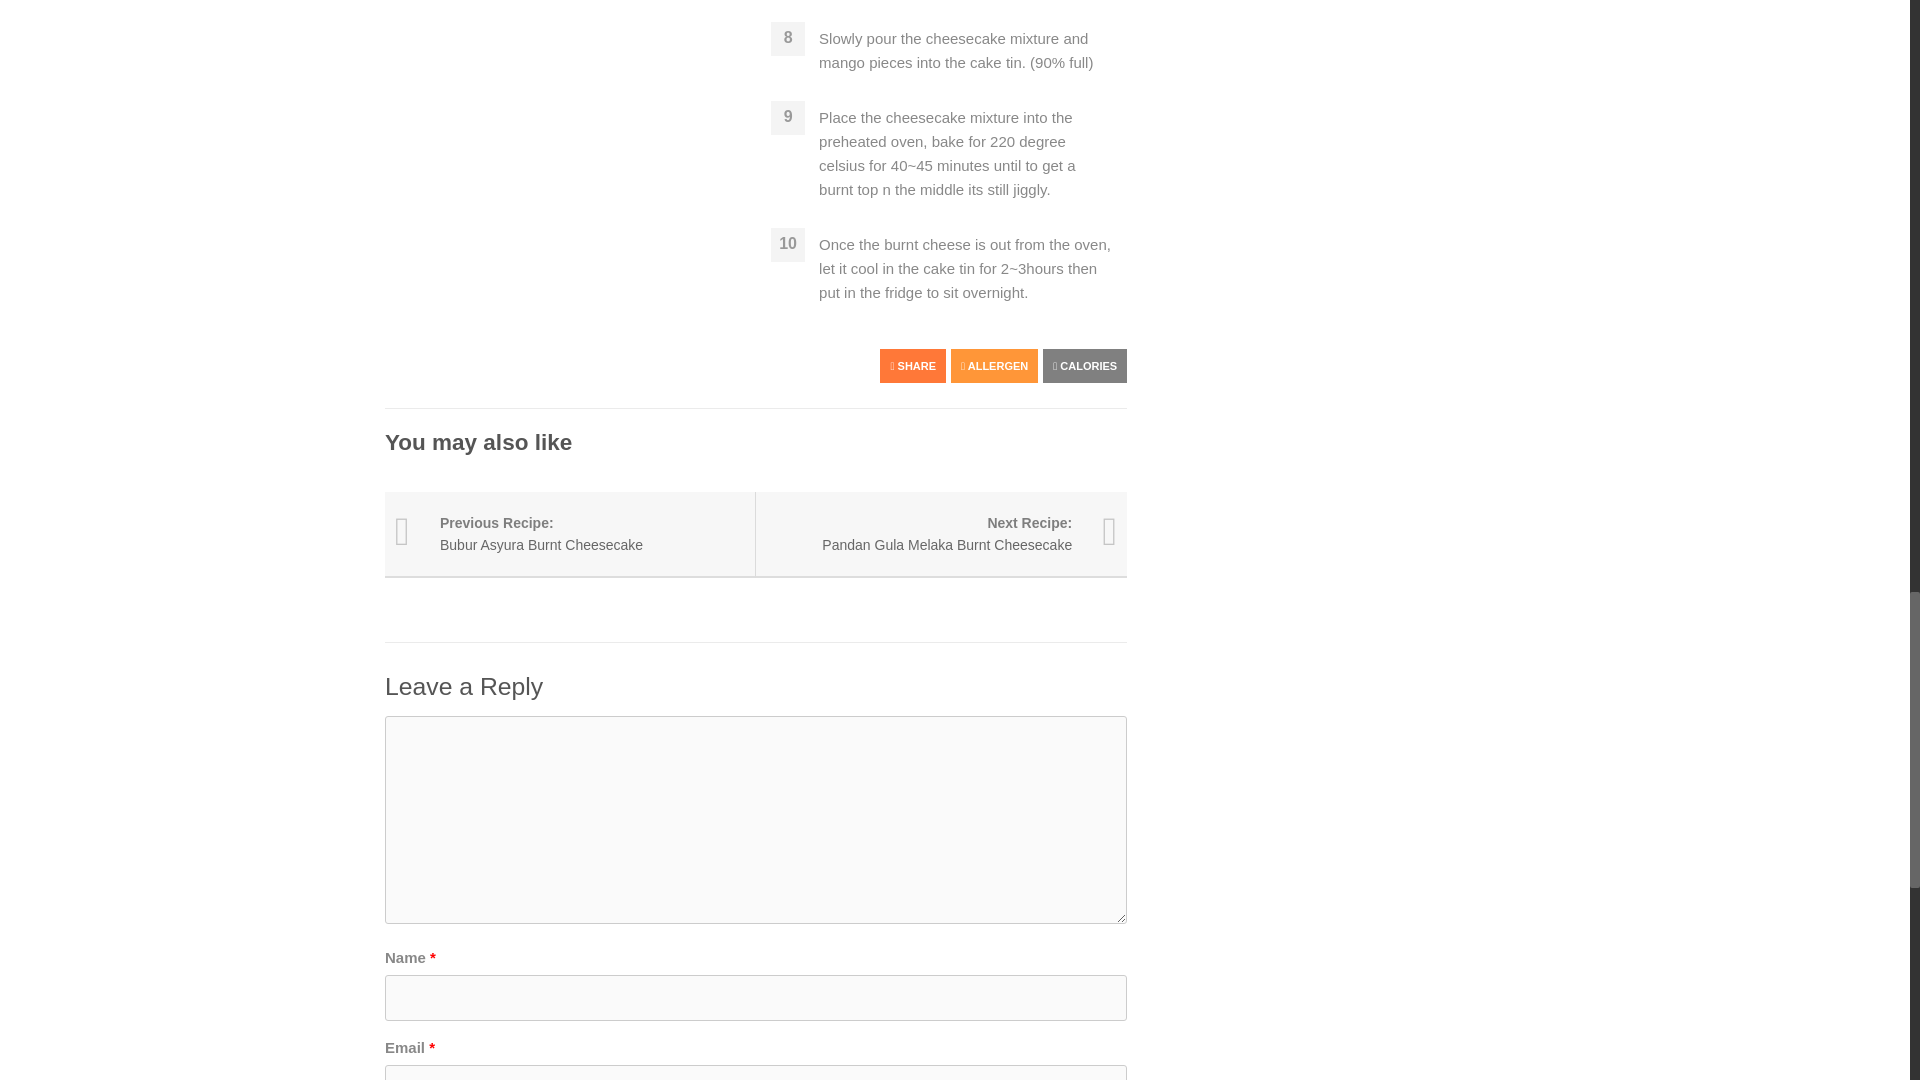 The image size is (1920, 1080). I want to click on Next Recipe: Pandan Gula Melaka Burnt Cheesecake, so click(942, 534).